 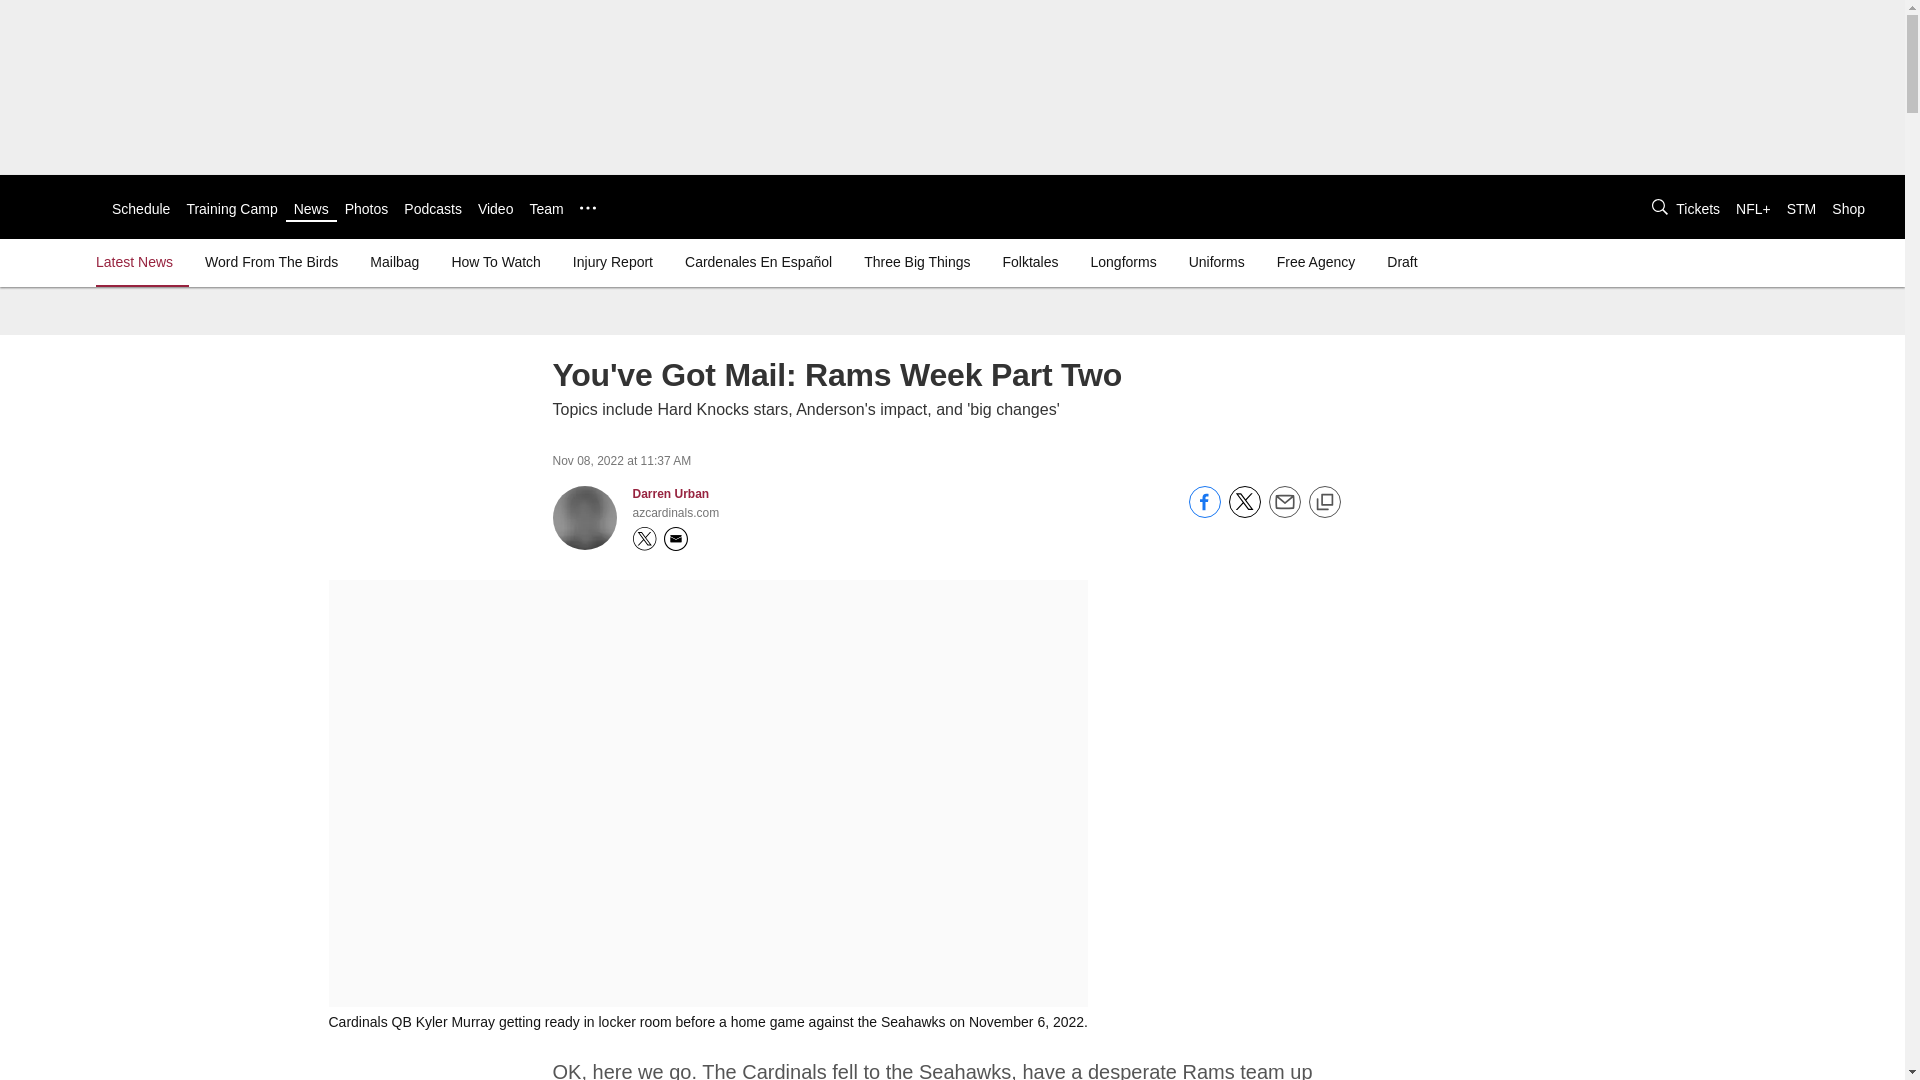 What do you see at coordinates (546, 208) in the screenshot?
I see `Team` at bounding box center [546, 208].